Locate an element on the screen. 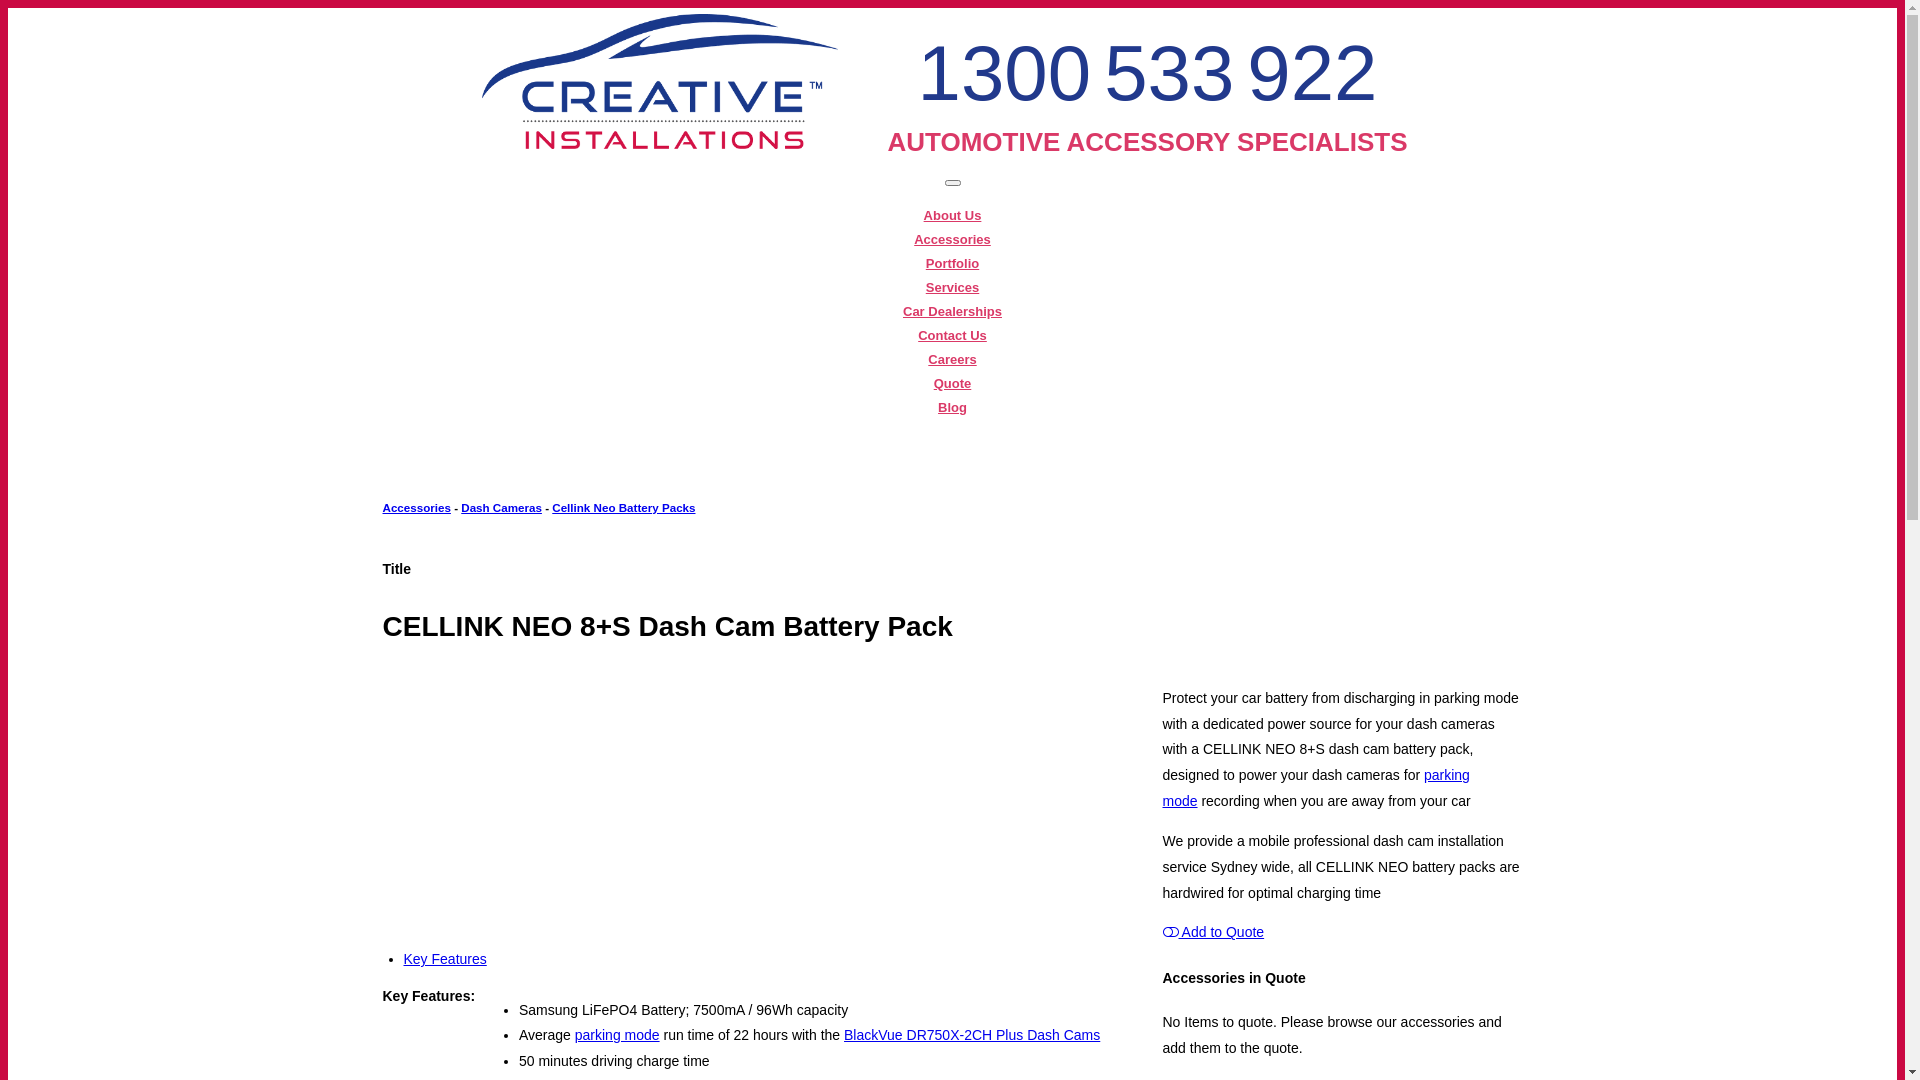 This screenshot has width=1920, height=1080. Careers is located at coordinates (952, 360).